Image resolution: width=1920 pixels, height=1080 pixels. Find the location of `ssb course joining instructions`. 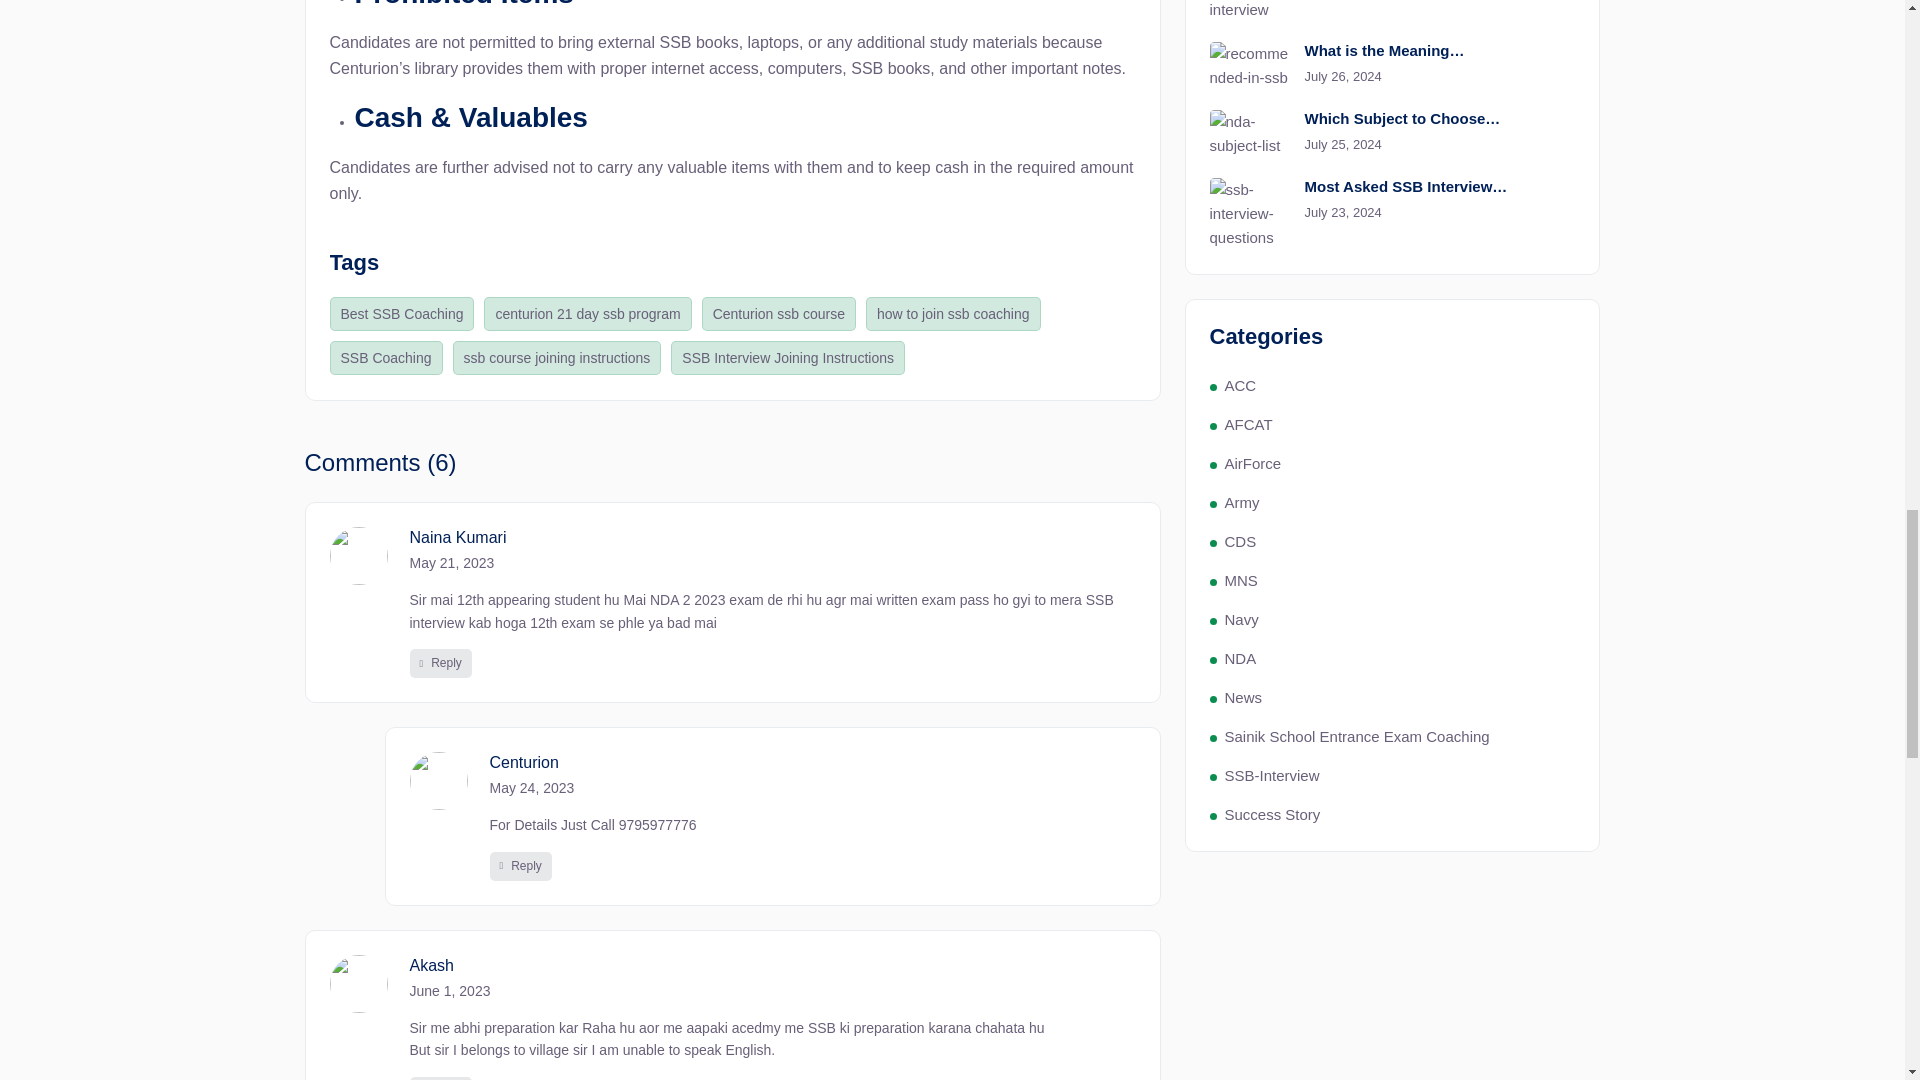

ssb course joining instructions is located at coordinates (558, 358).